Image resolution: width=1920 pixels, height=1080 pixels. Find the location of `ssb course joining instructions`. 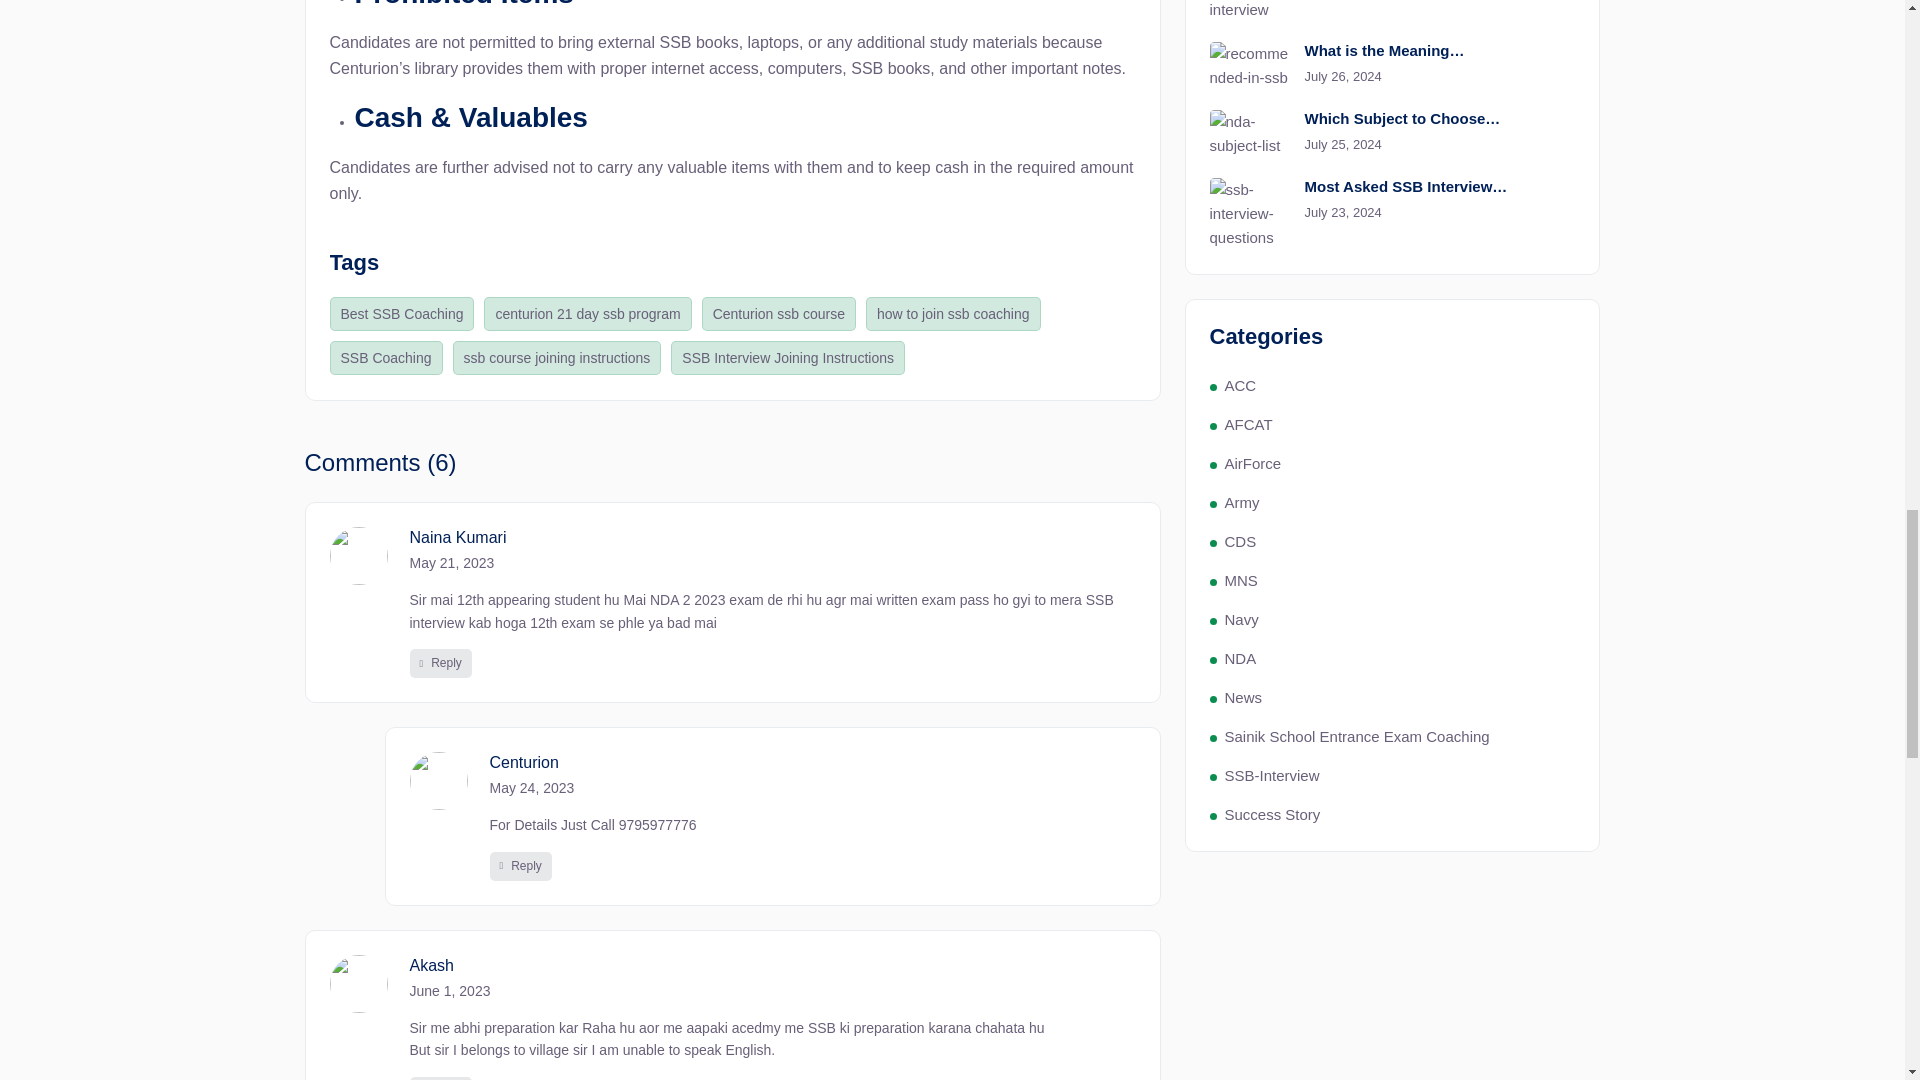

ssb course joining instructions is located at coordinates (558, 358).